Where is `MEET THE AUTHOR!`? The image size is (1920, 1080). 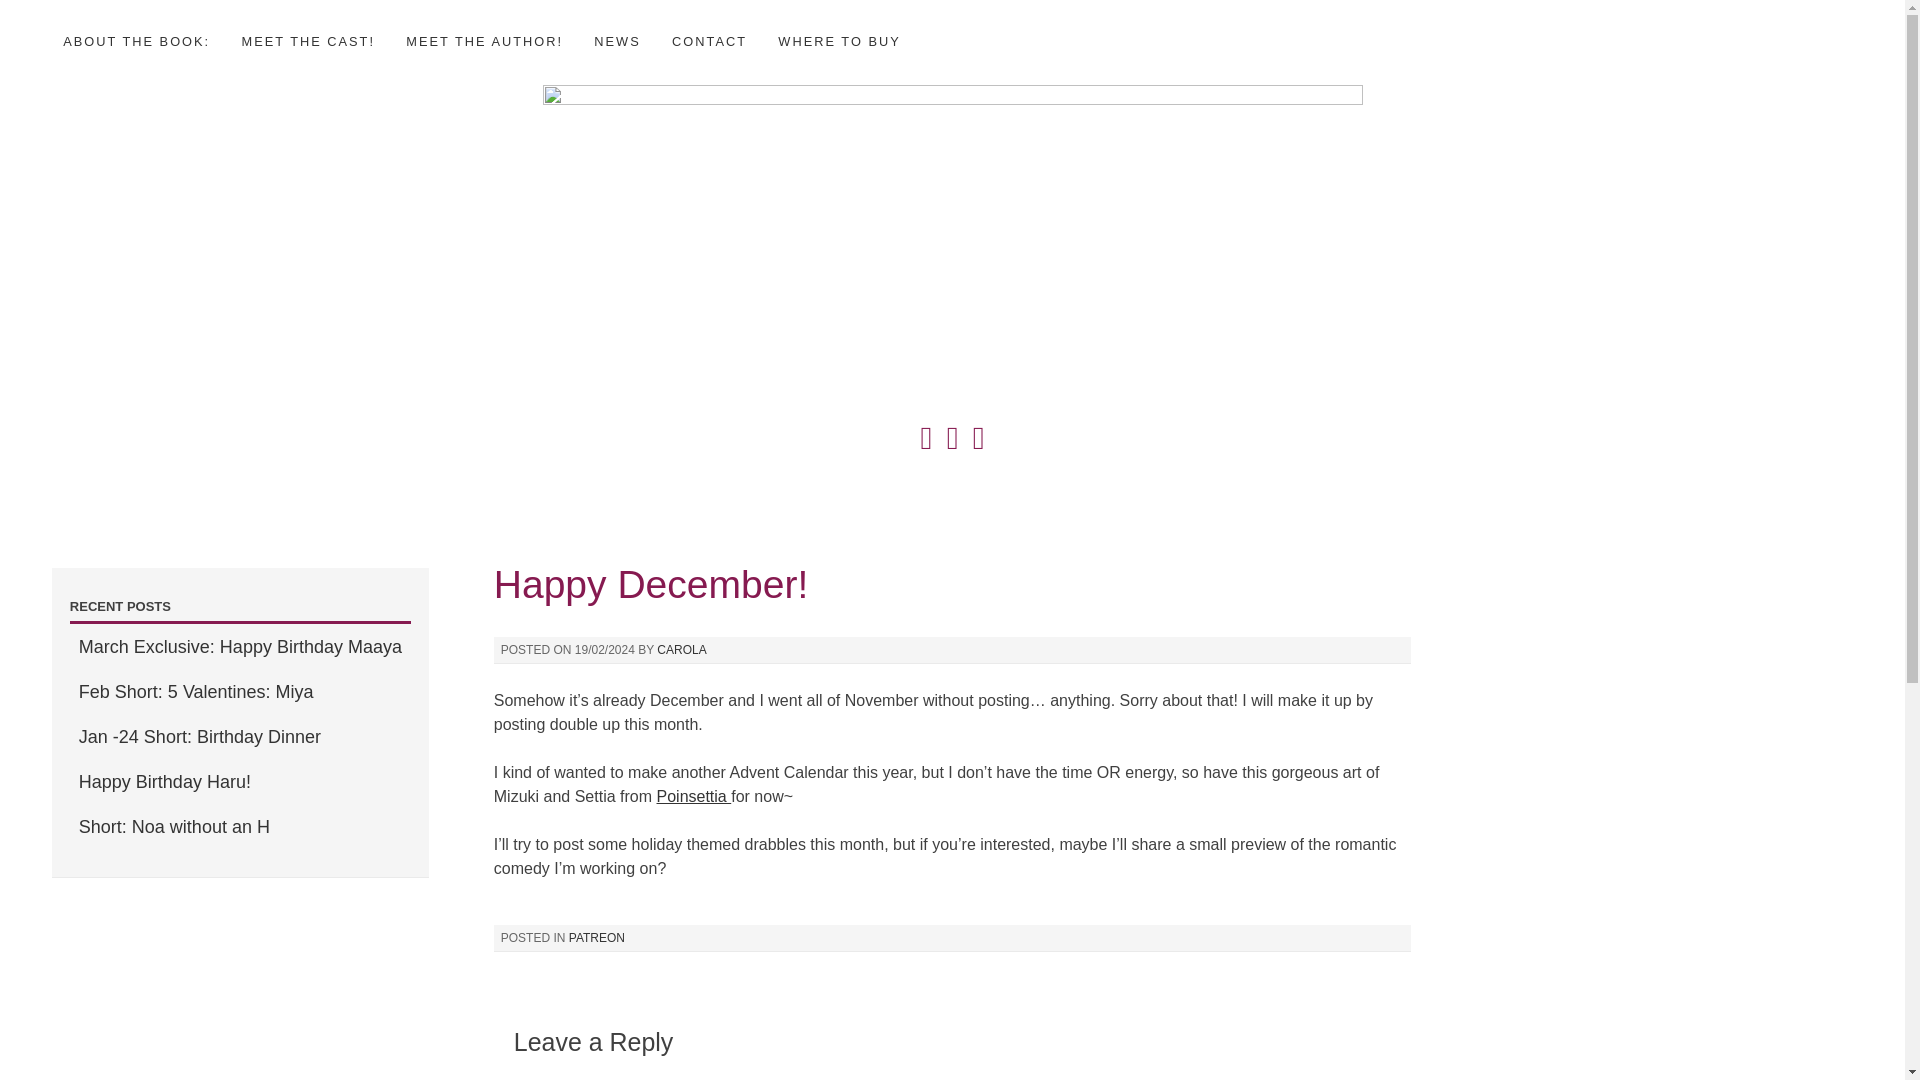
MEET THE AUTHOR! is located at coordinates (484, 41).